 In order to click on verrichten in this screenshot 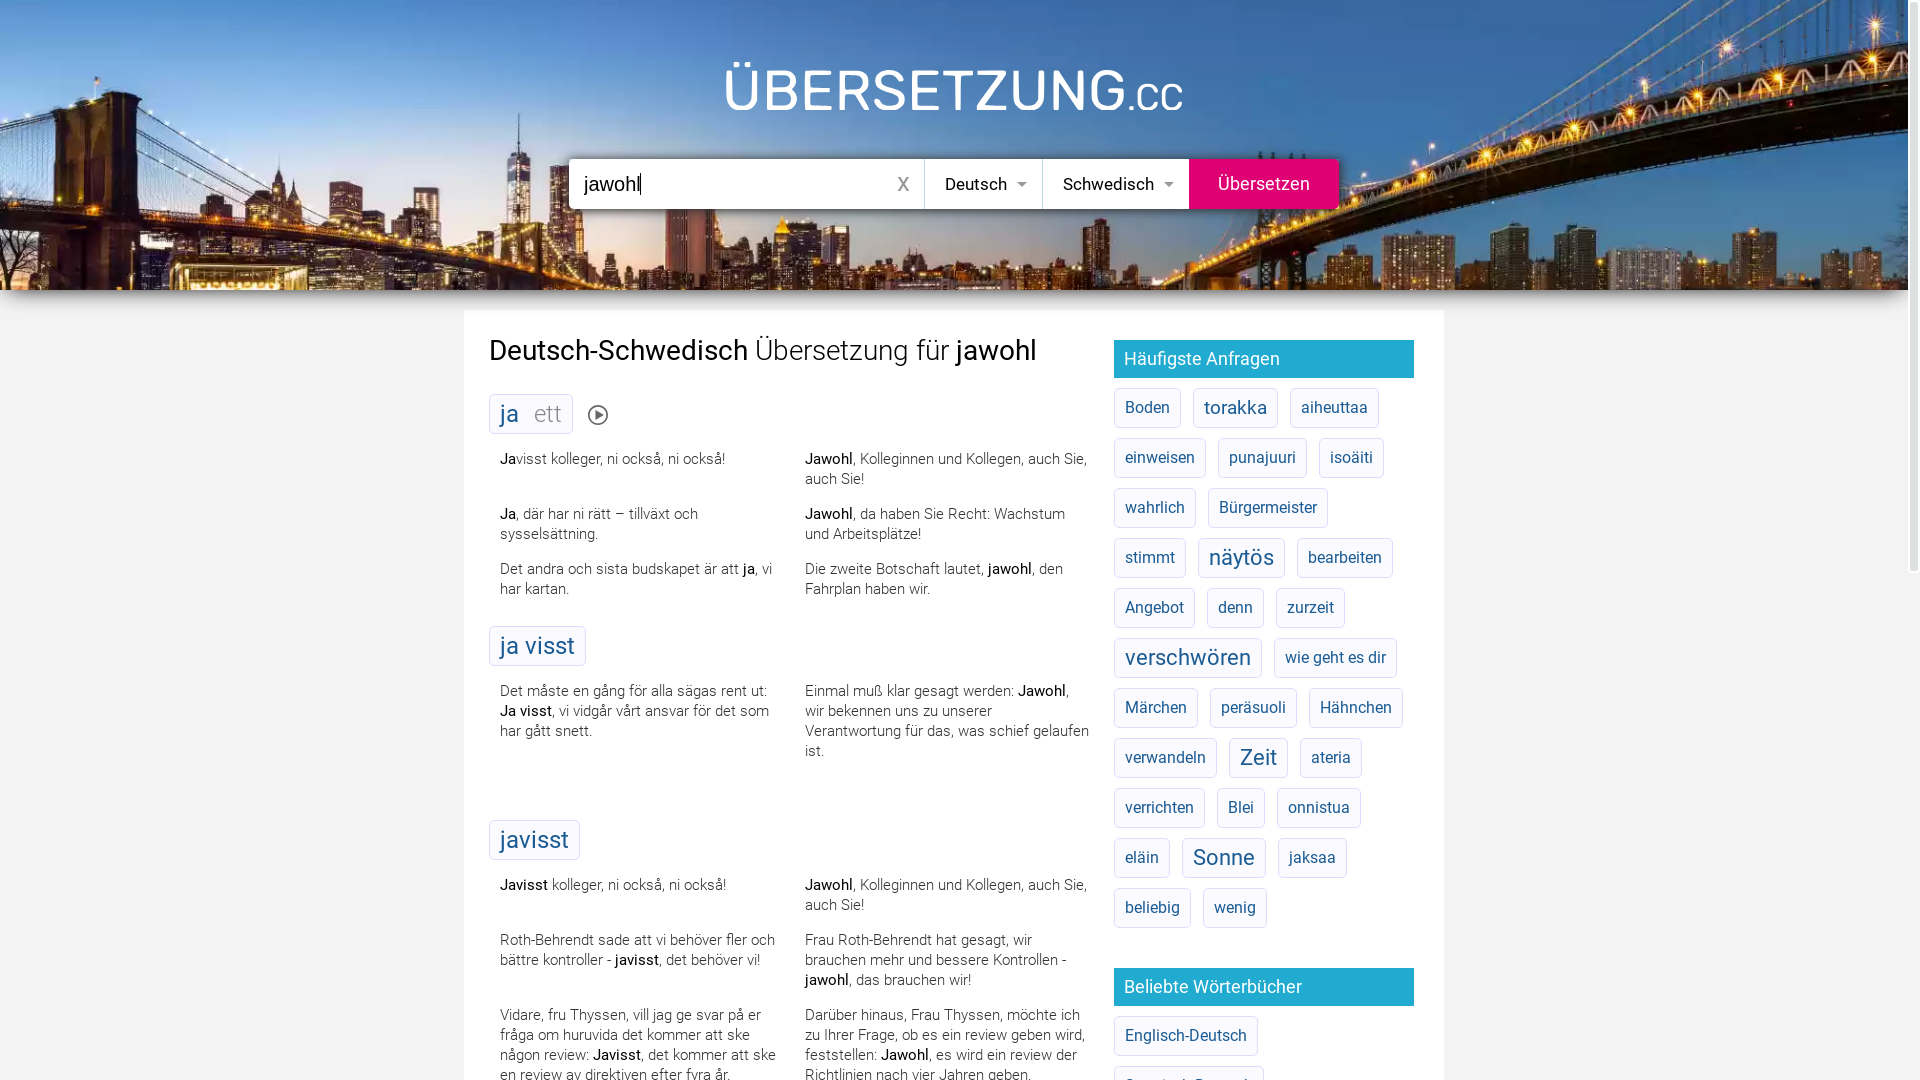, I will do `click(1160, 808)`.